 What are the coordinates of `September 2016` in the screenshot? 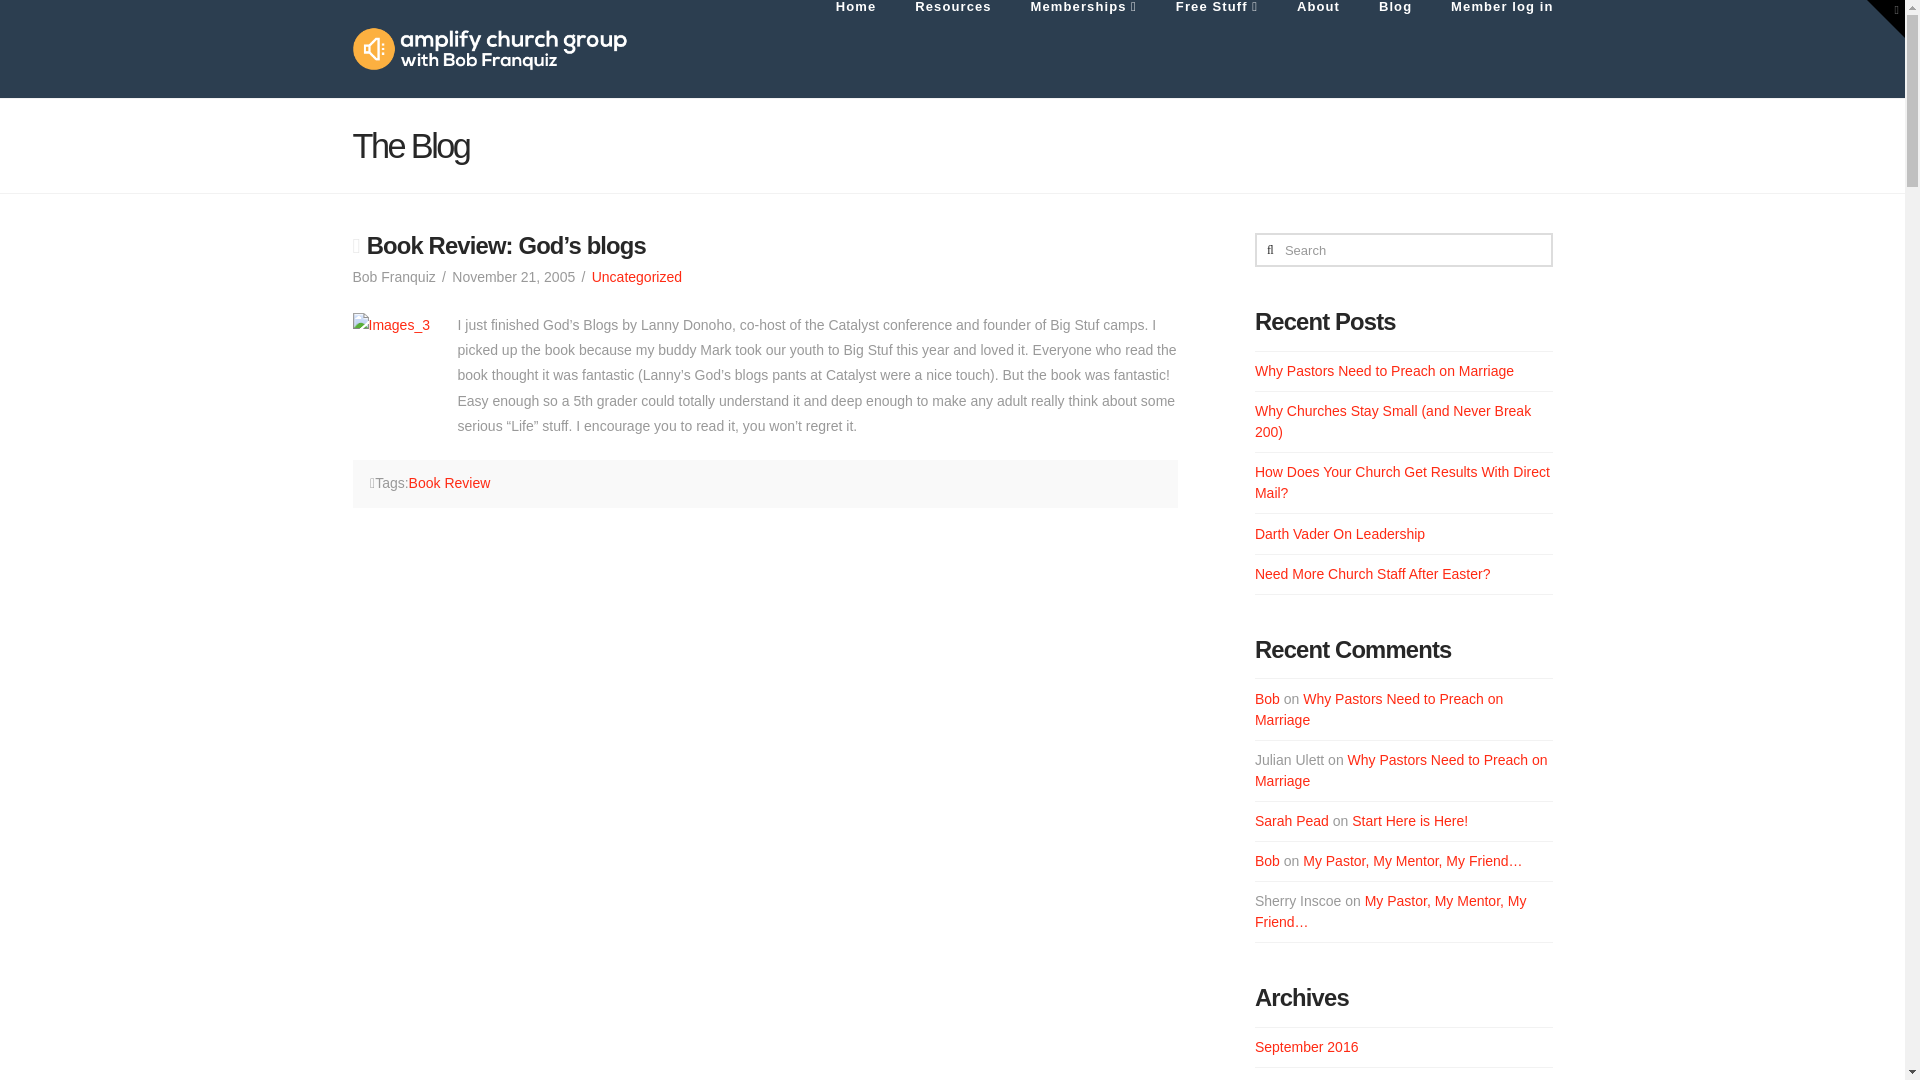 It's located at (1307, 1046).